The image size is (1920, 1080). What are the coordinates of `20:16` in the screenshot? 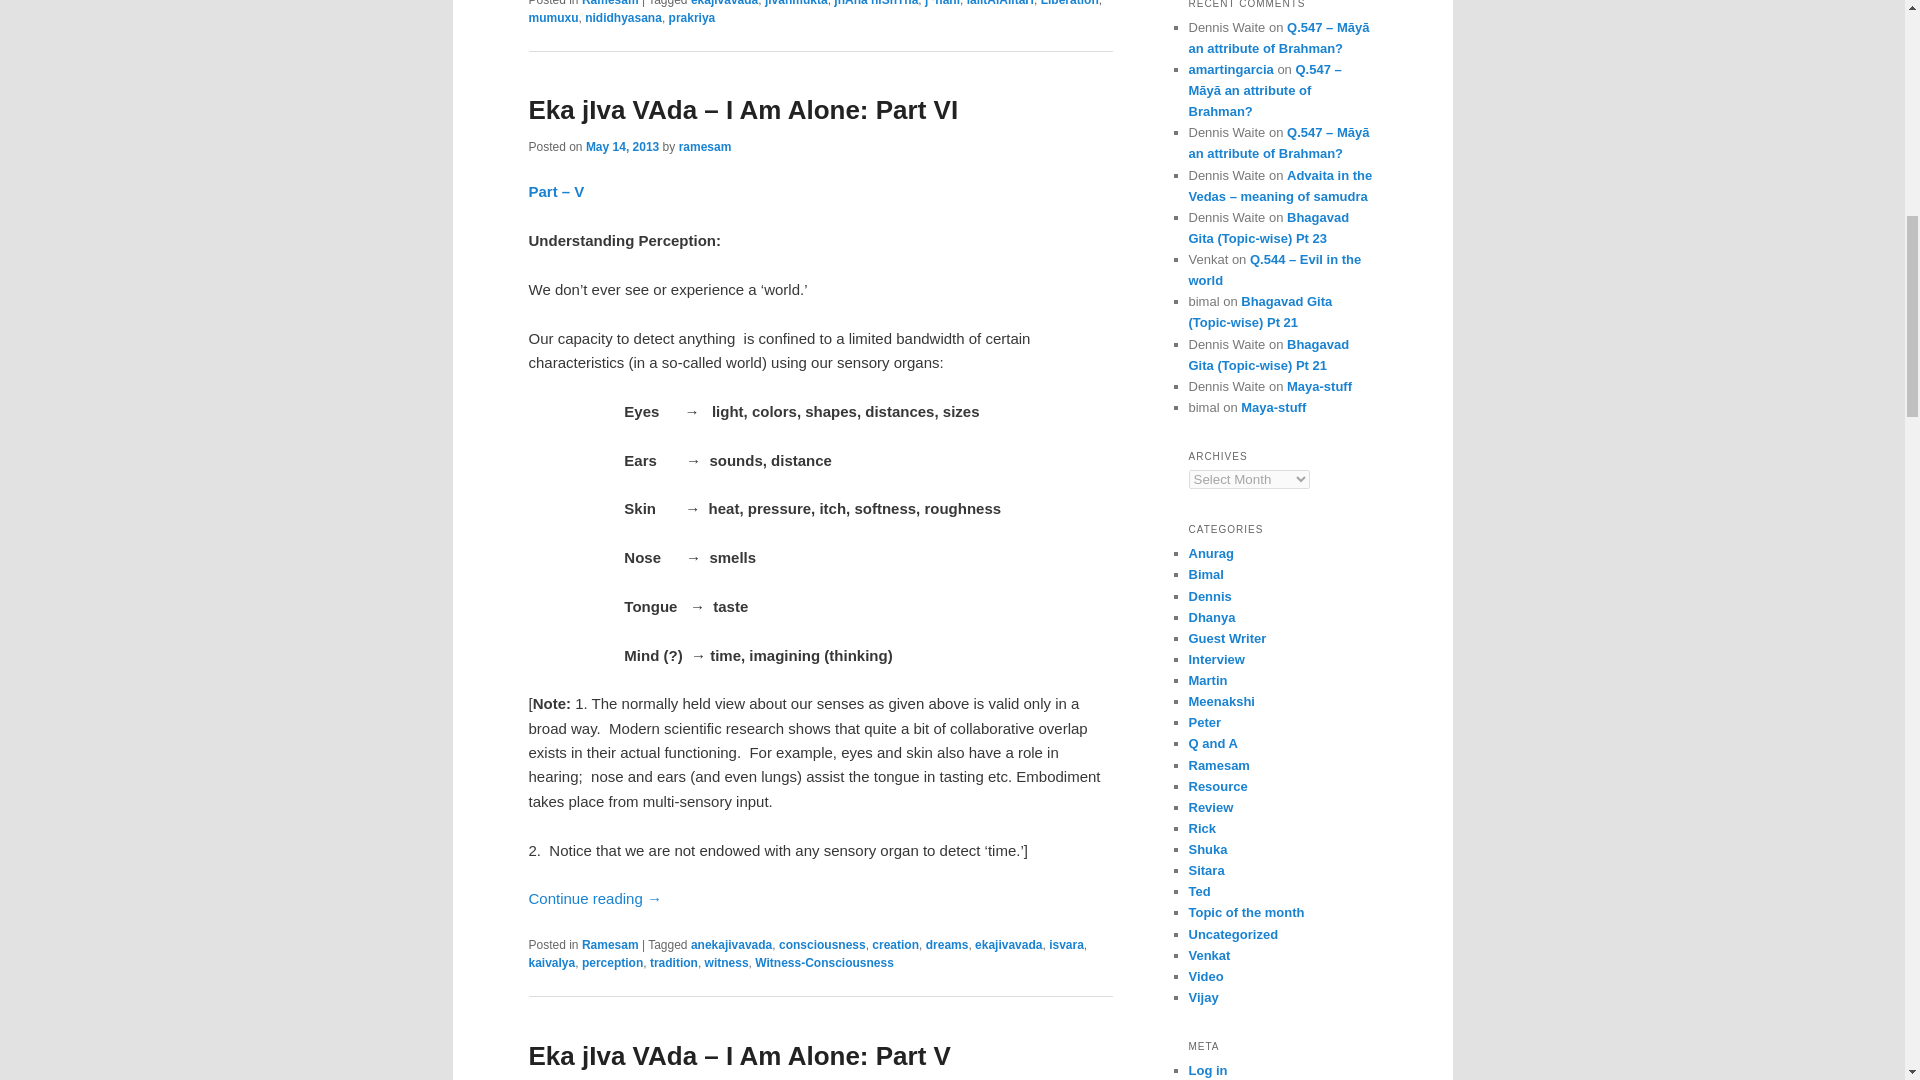 It's located at (622, 147).